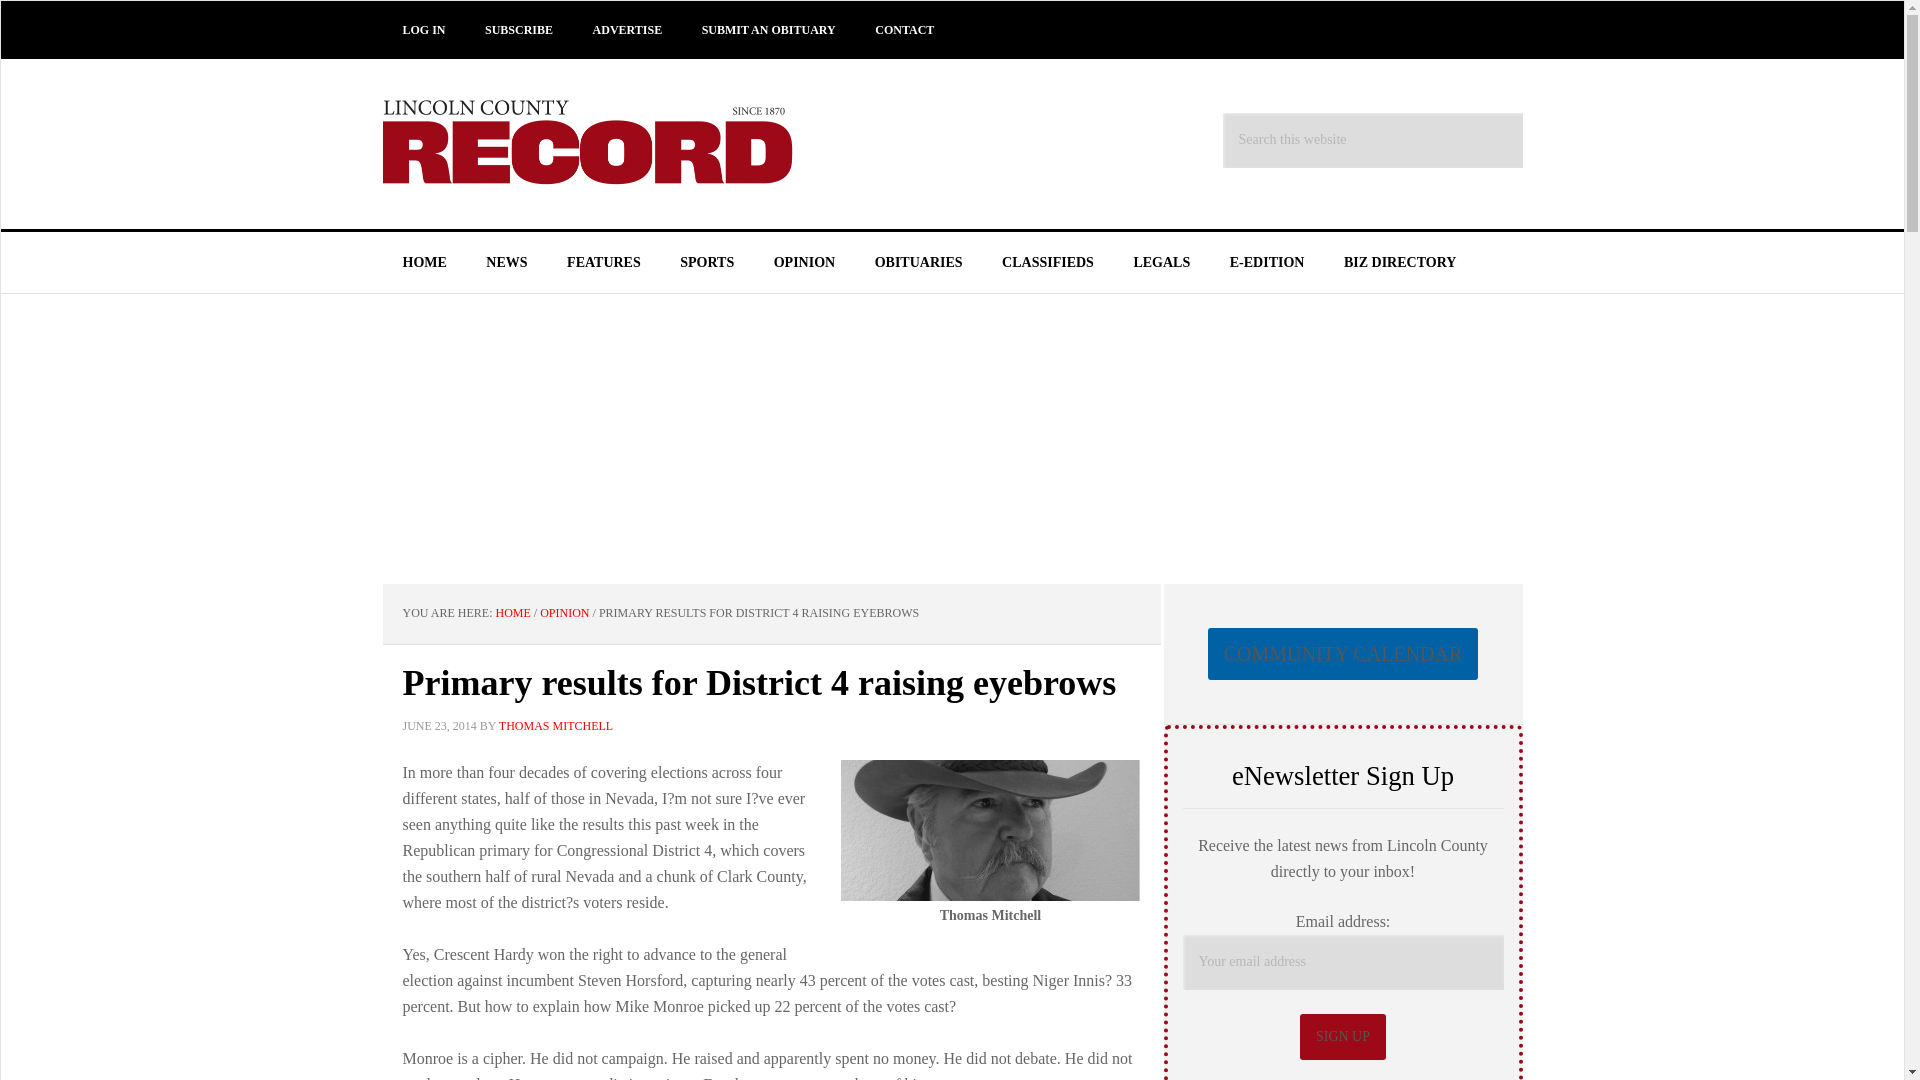 This screenshot has height=1080, width=1920. Describe the element at coordinates (518, 30) in the screenshot. I see `SUBSCRIBE` at that location.